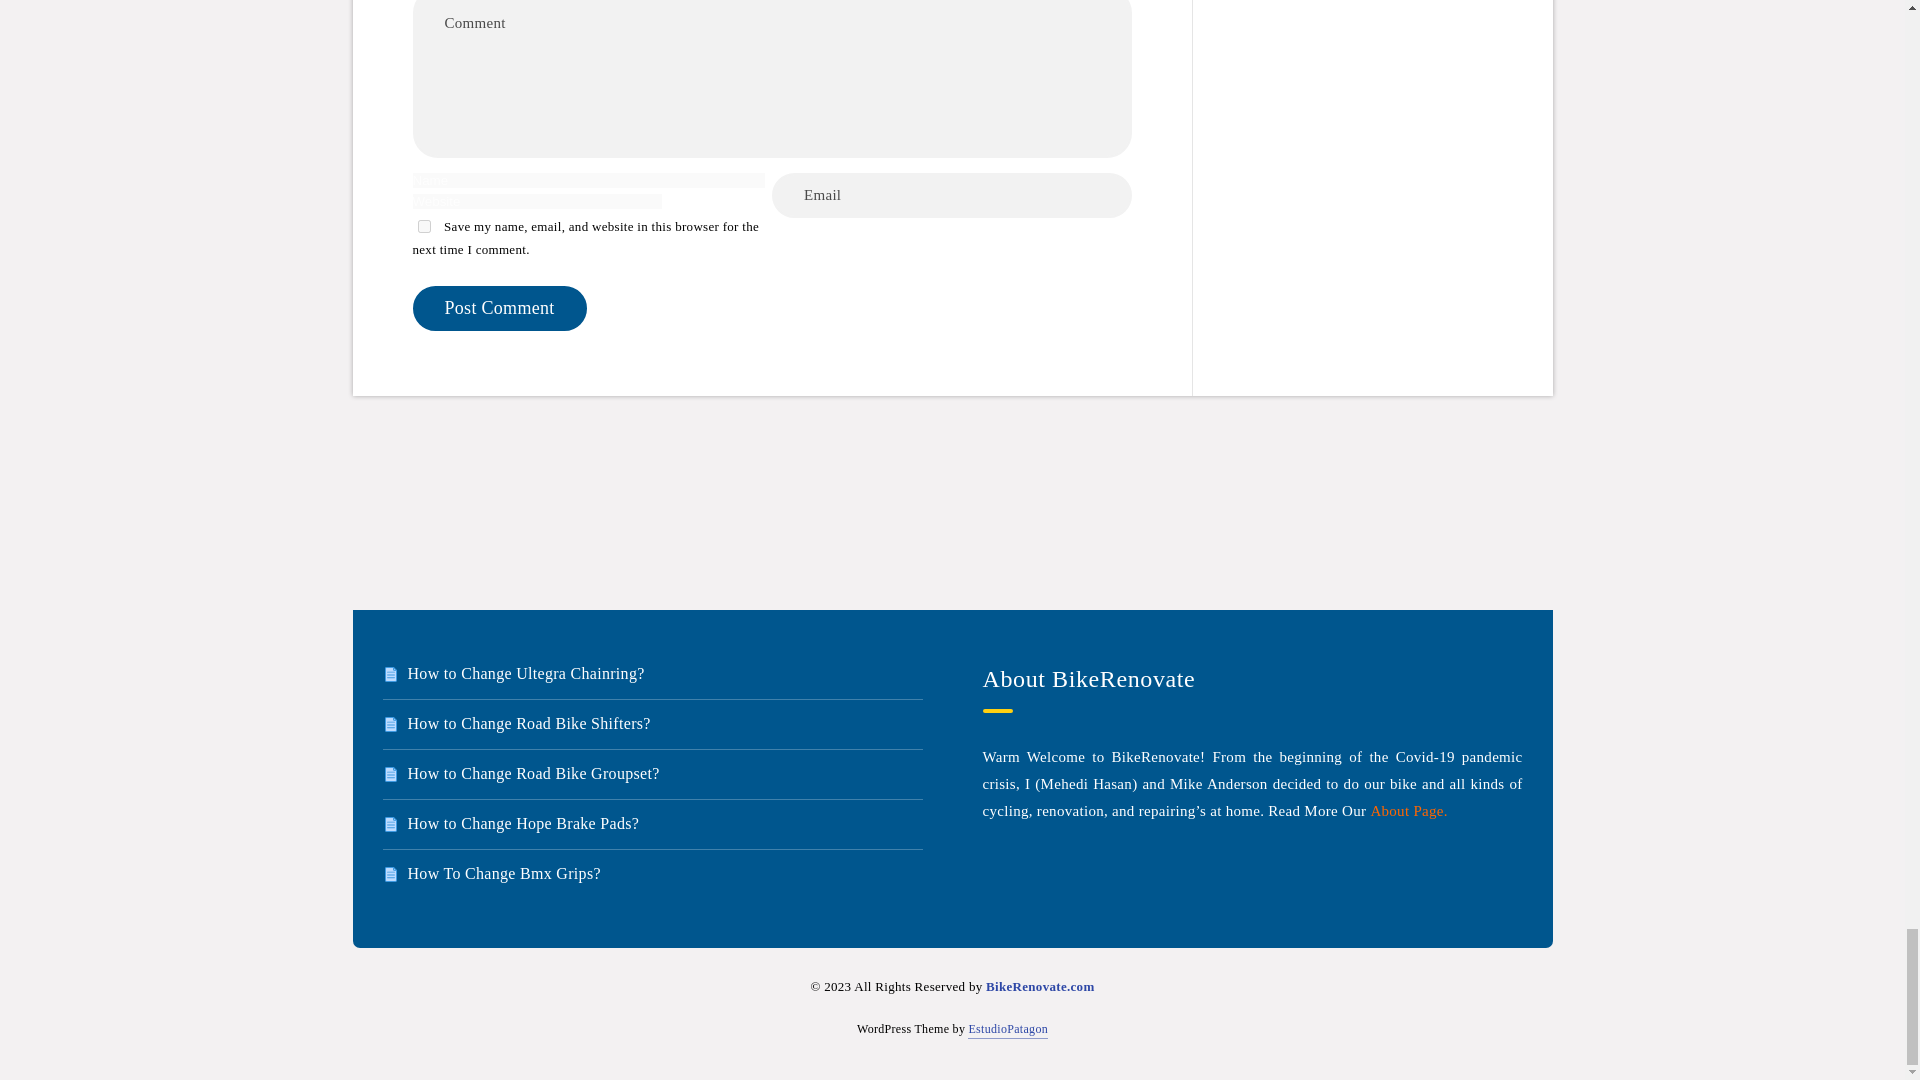 This screenshot has height=1080, width=1920. I want to click on Post Comment, so click(498, 308).